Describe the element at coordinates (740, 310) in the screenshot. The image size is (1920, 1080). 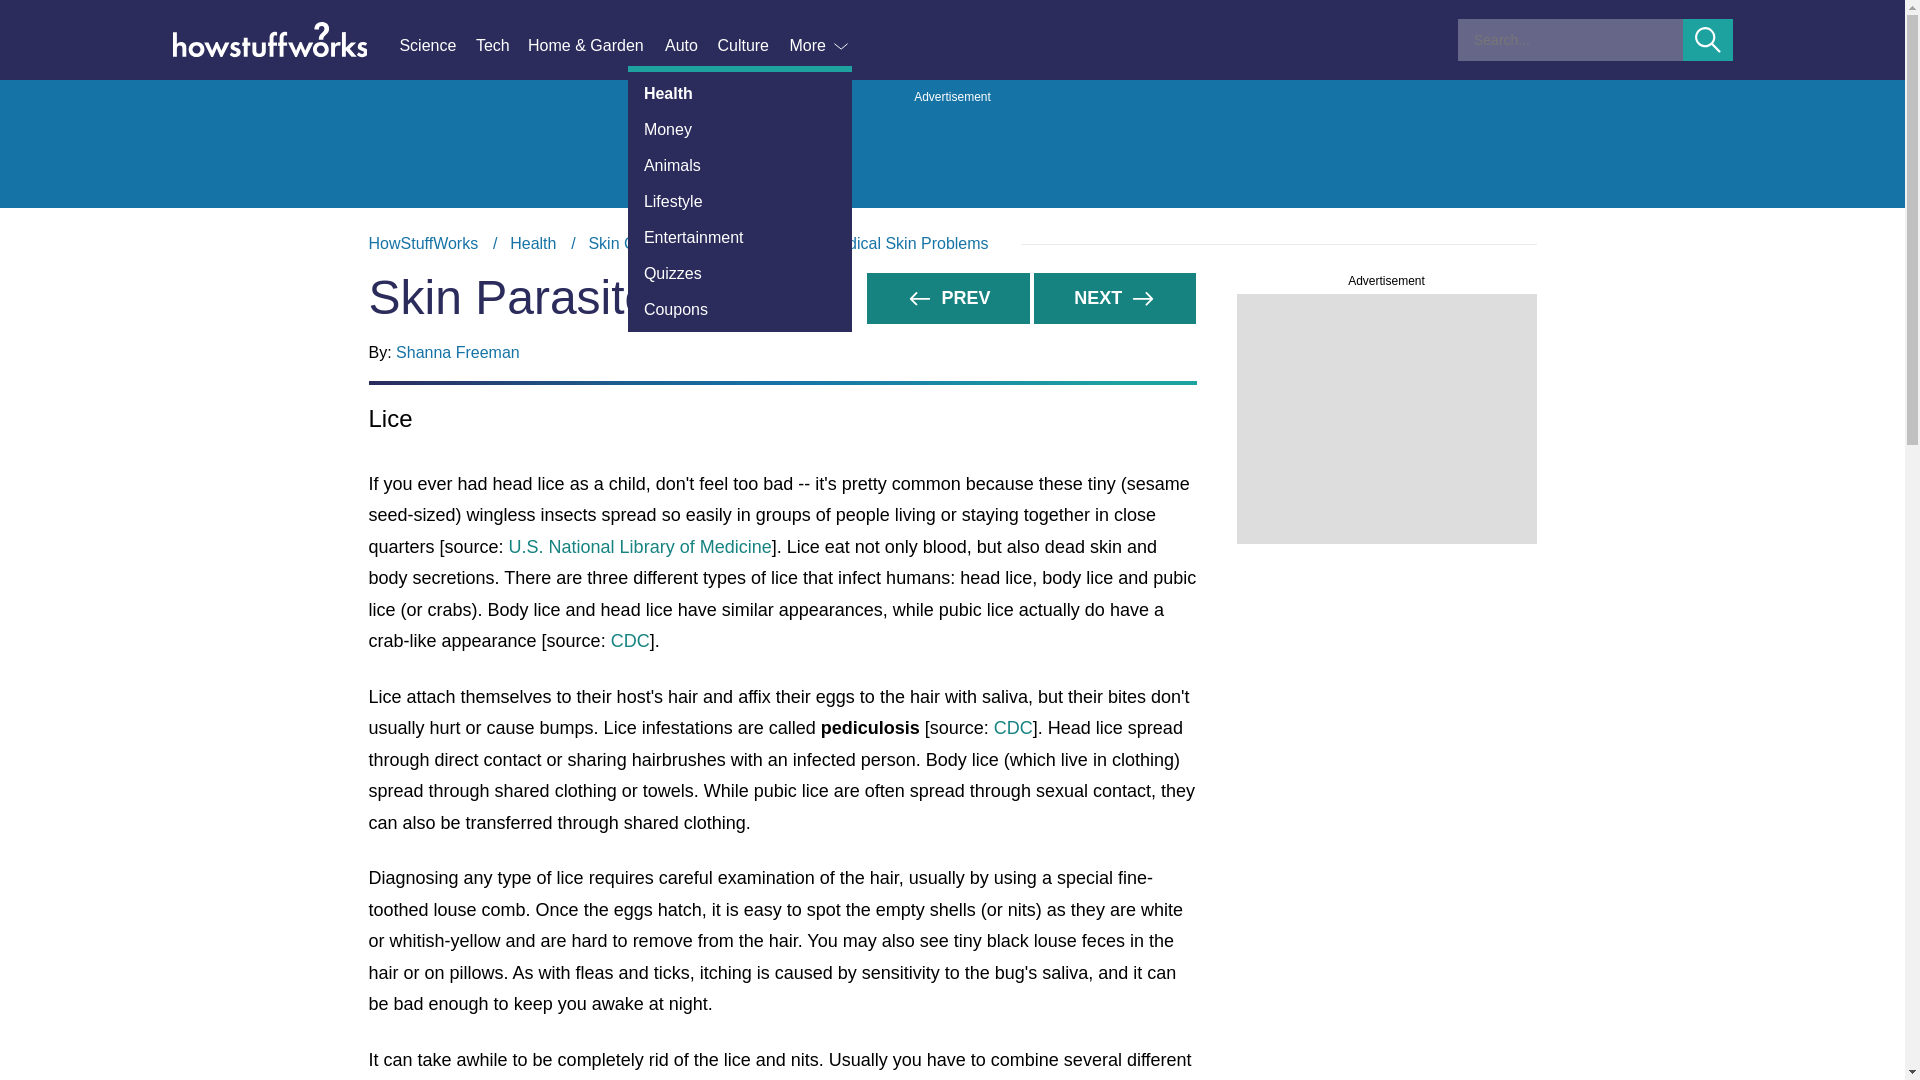
I see `Coupons` at that location.